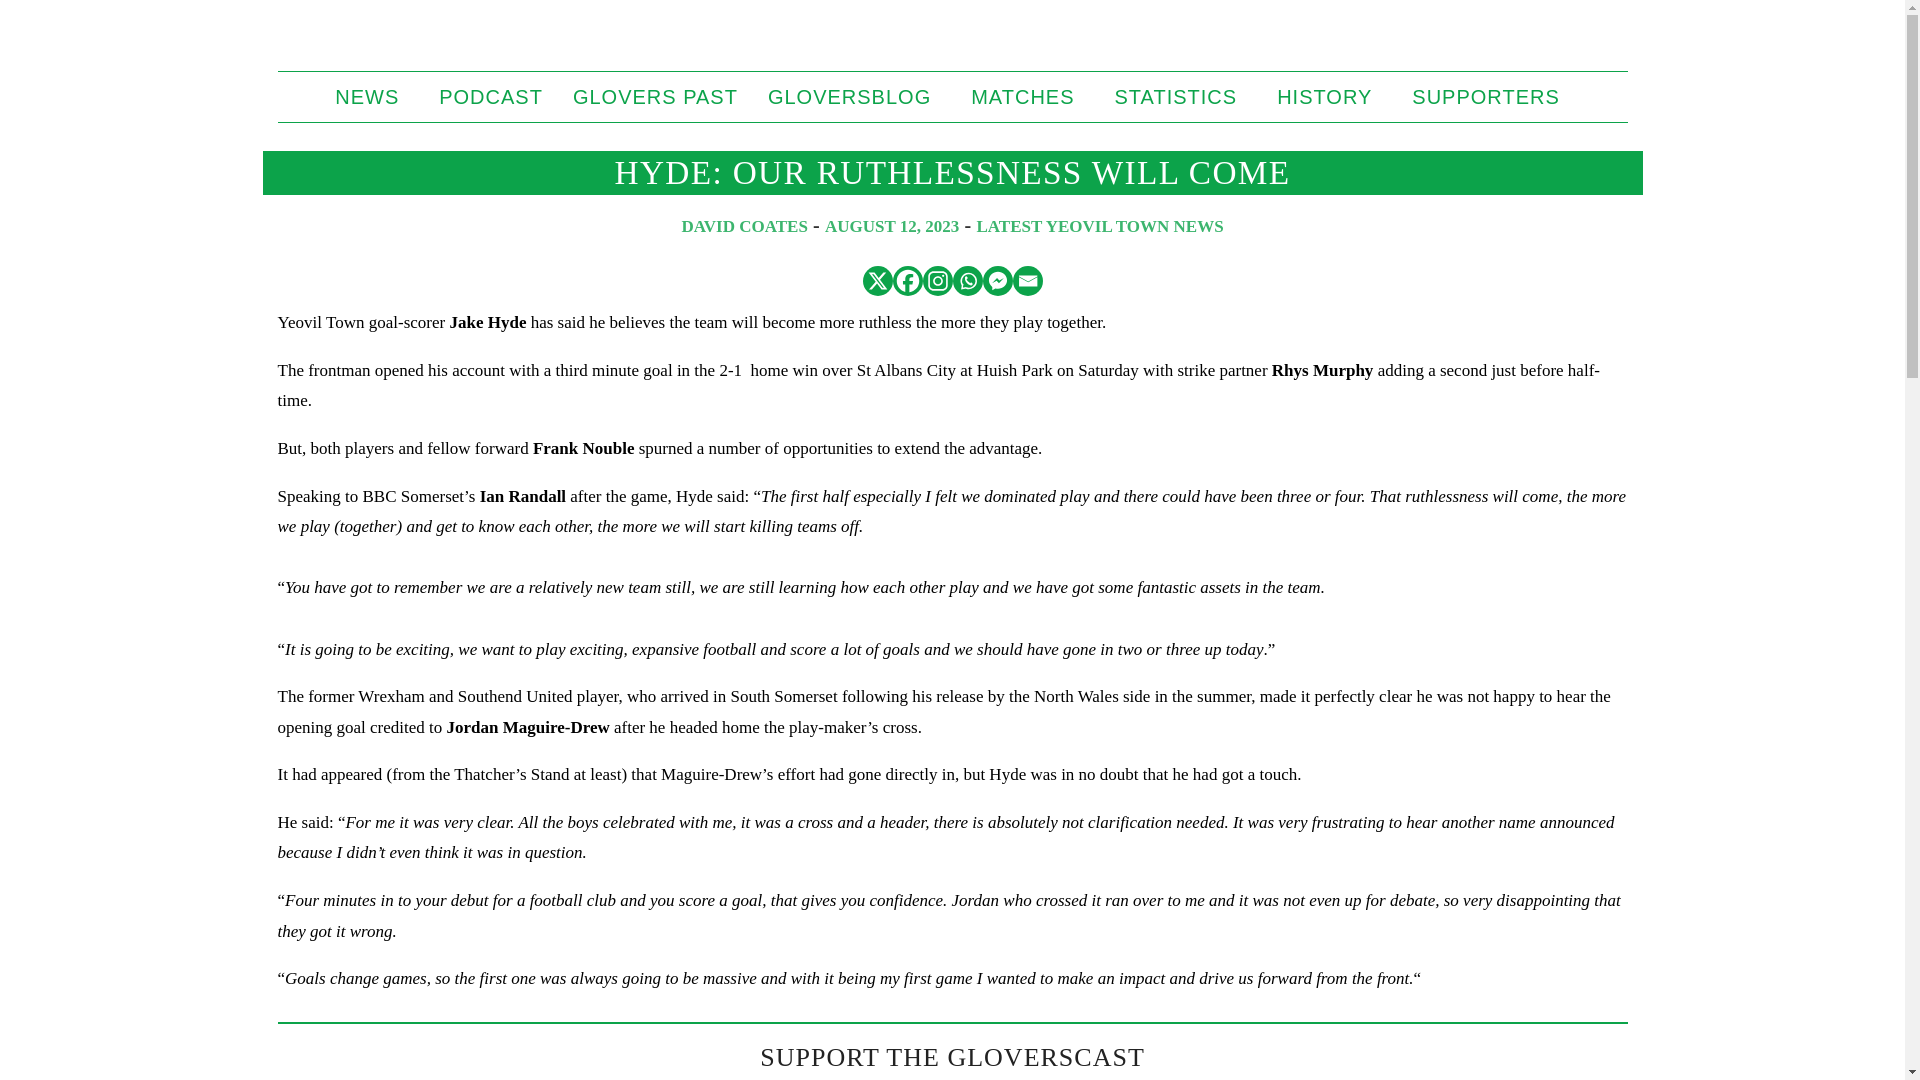  I want to click on X, so click(877, 280).